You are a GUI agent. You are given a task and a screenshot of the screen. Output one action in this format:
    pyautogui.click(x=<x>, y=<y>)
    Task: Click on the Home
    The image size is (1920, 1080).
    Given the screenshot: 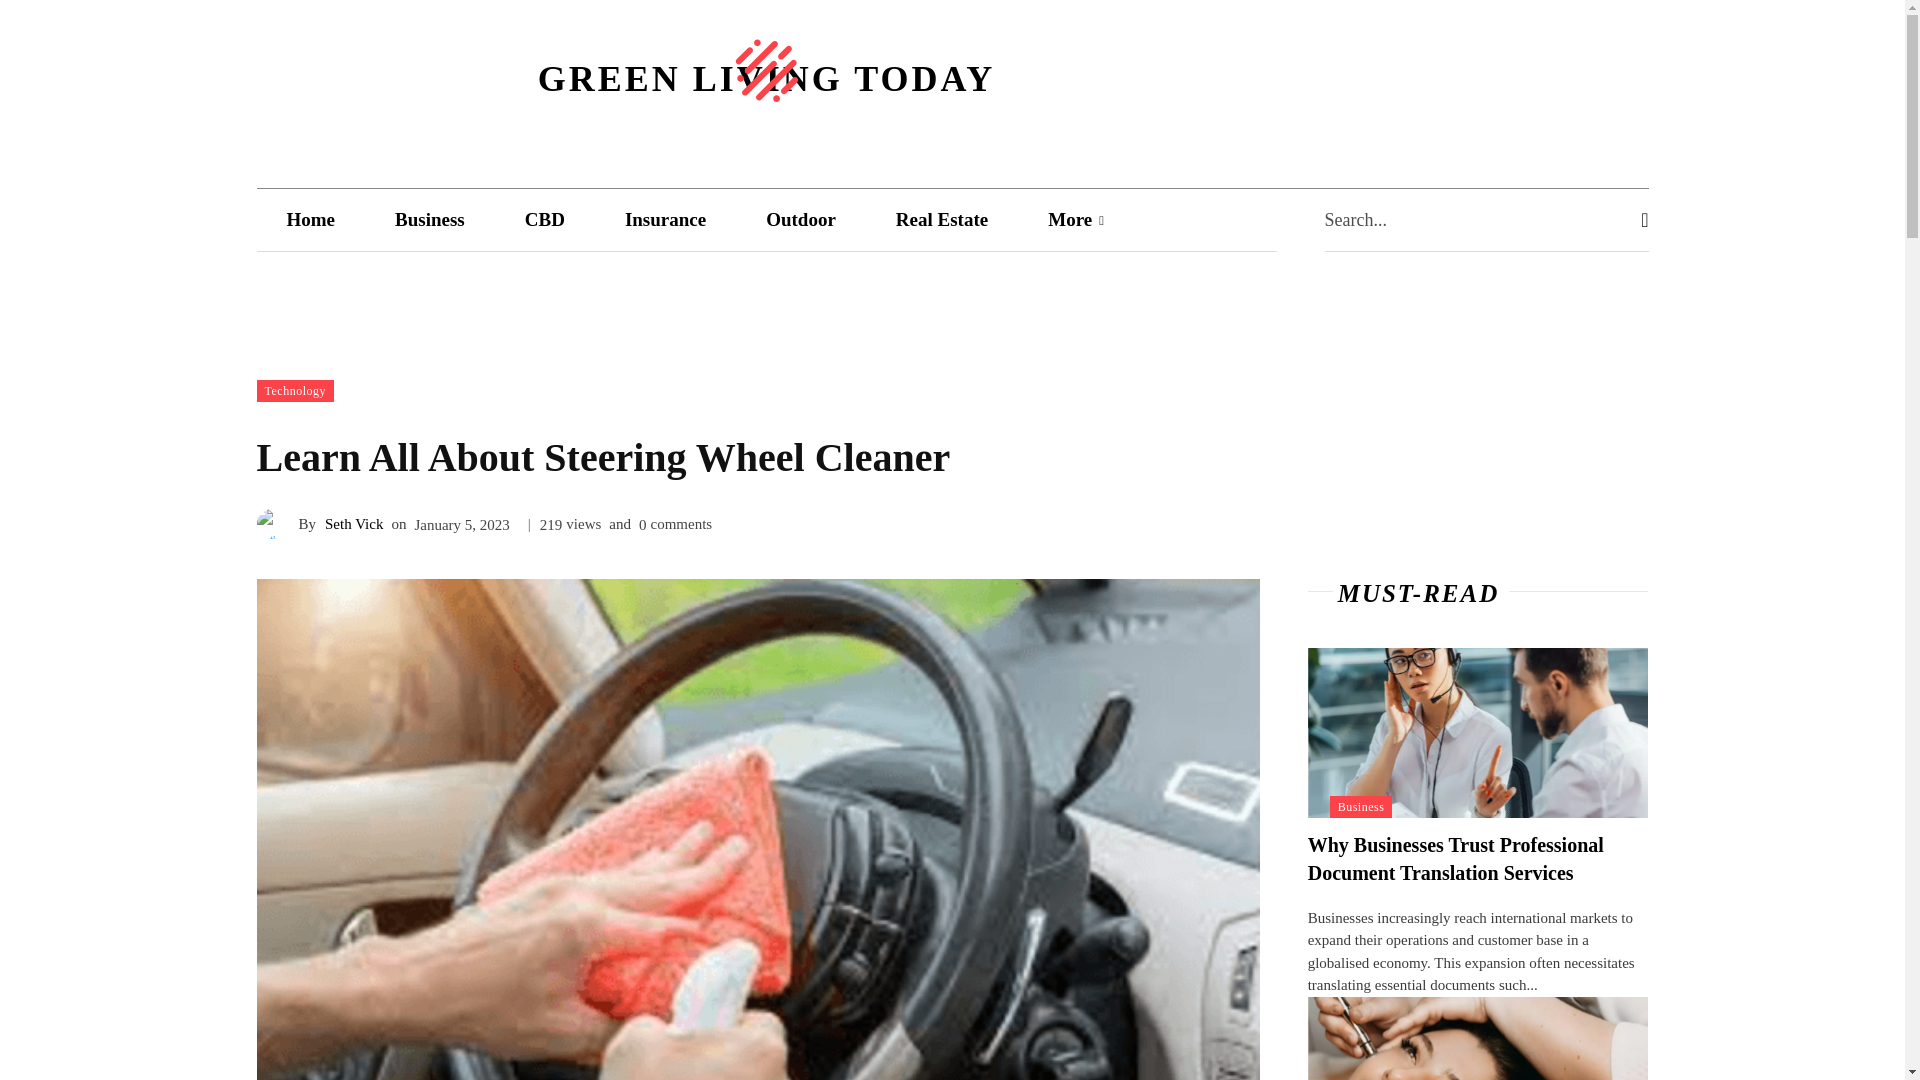 What is the action you would take?
    pyautogui.click(x=310, y=218)
    